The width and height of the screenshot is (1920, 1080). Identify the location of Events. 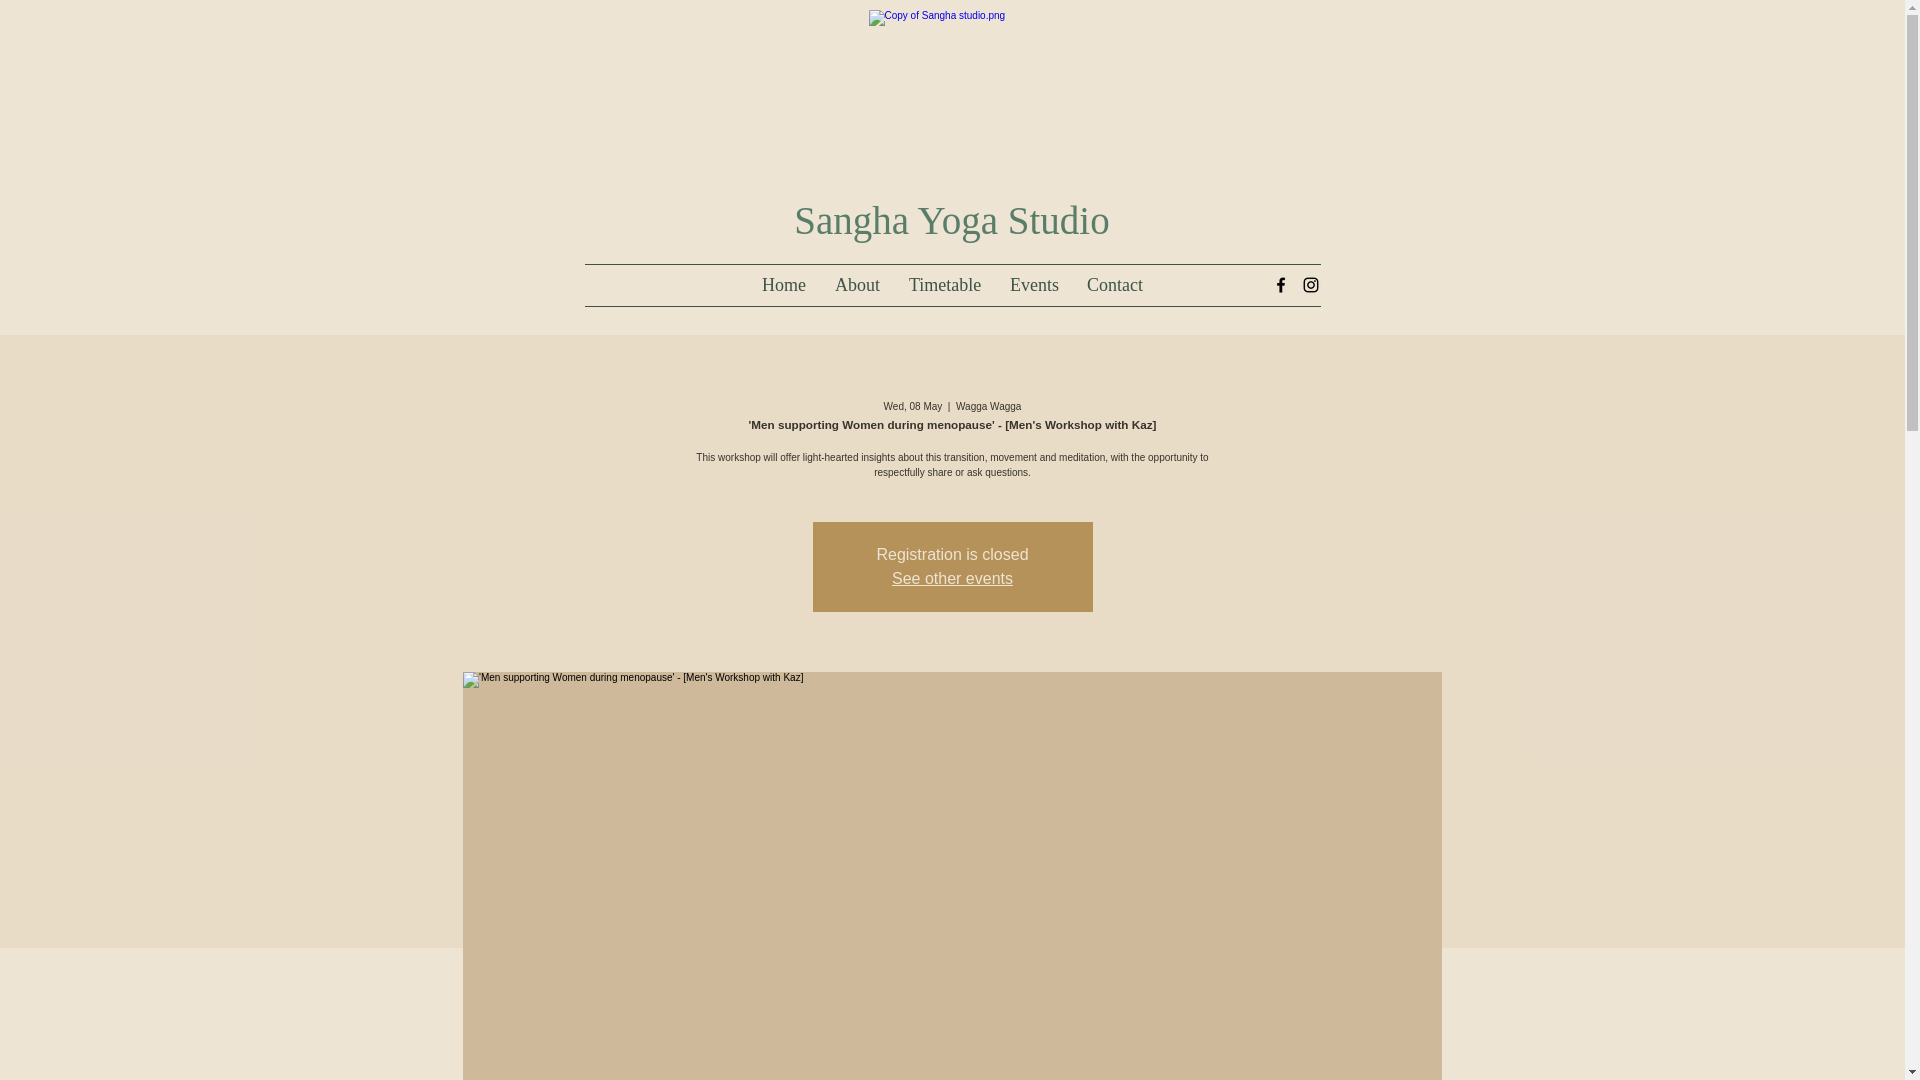
(1032, 284).